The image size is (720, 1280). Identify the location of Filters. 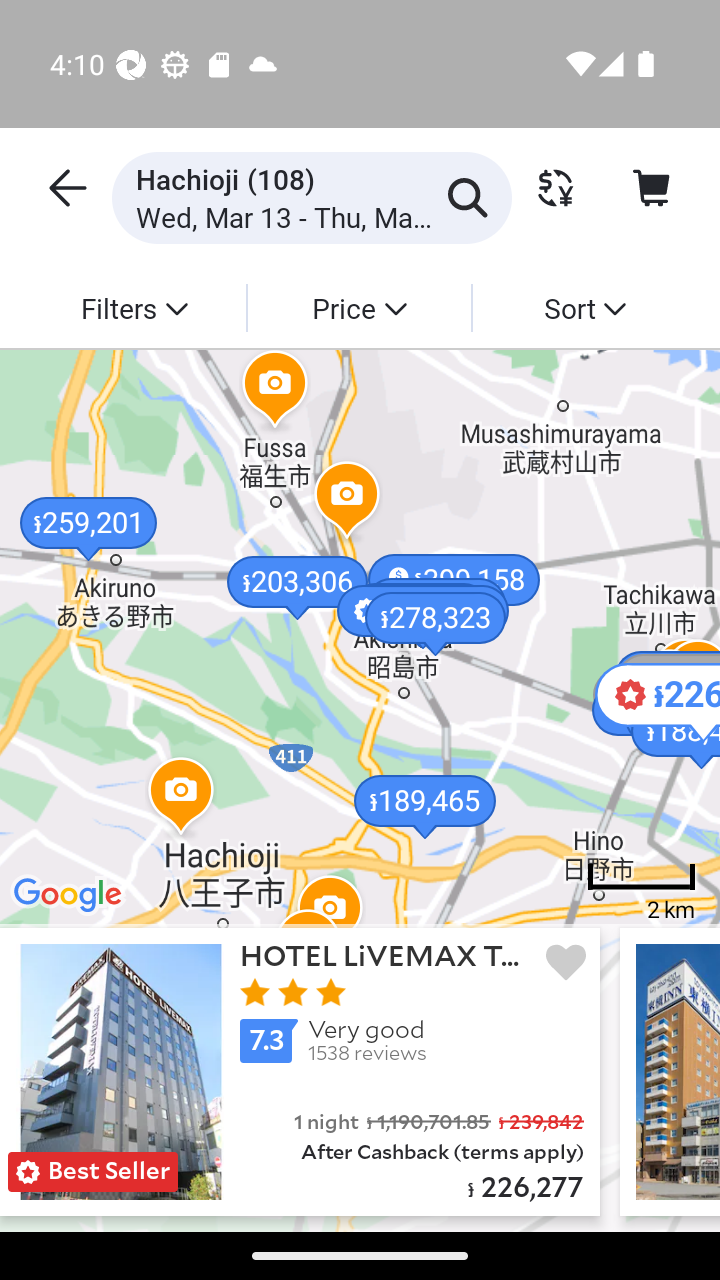
(134, 307).